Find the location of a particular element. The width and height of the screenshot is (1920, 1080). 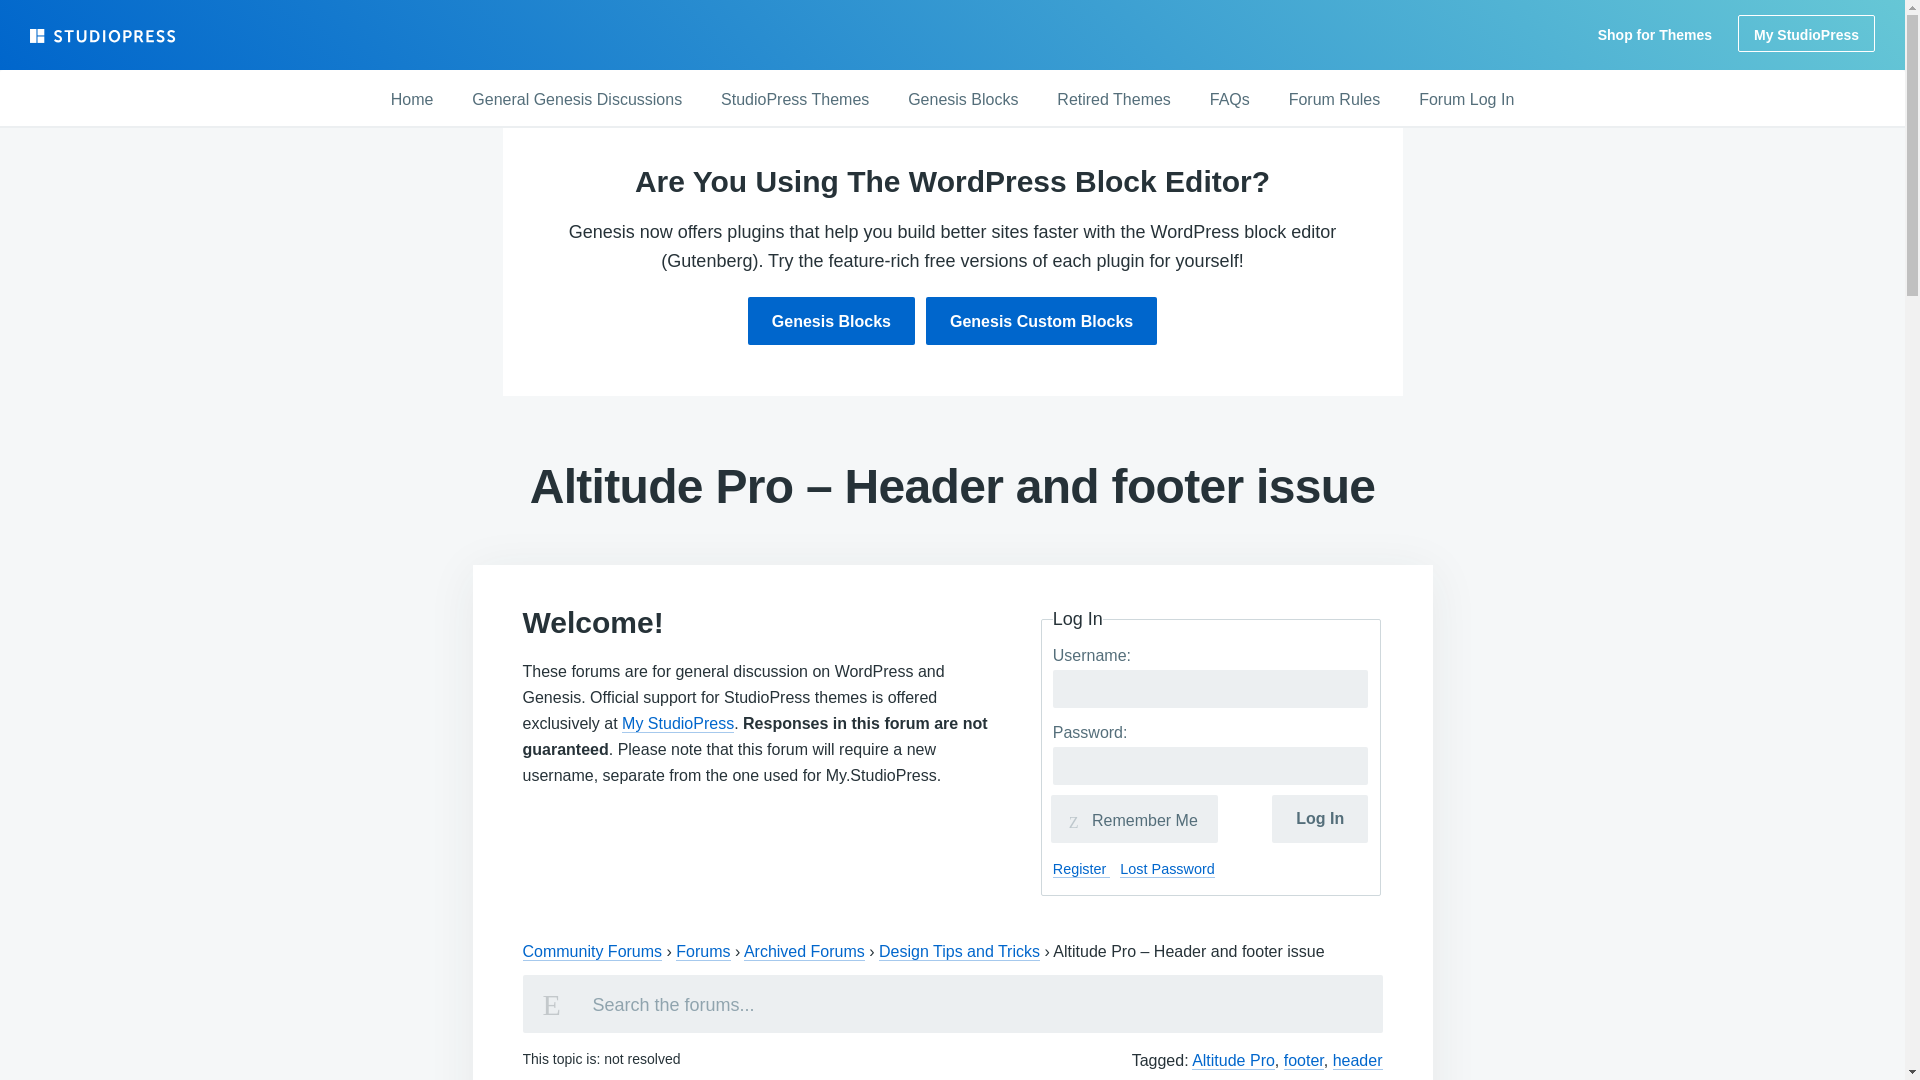

Community Forums is located at coordinates (592, 952).